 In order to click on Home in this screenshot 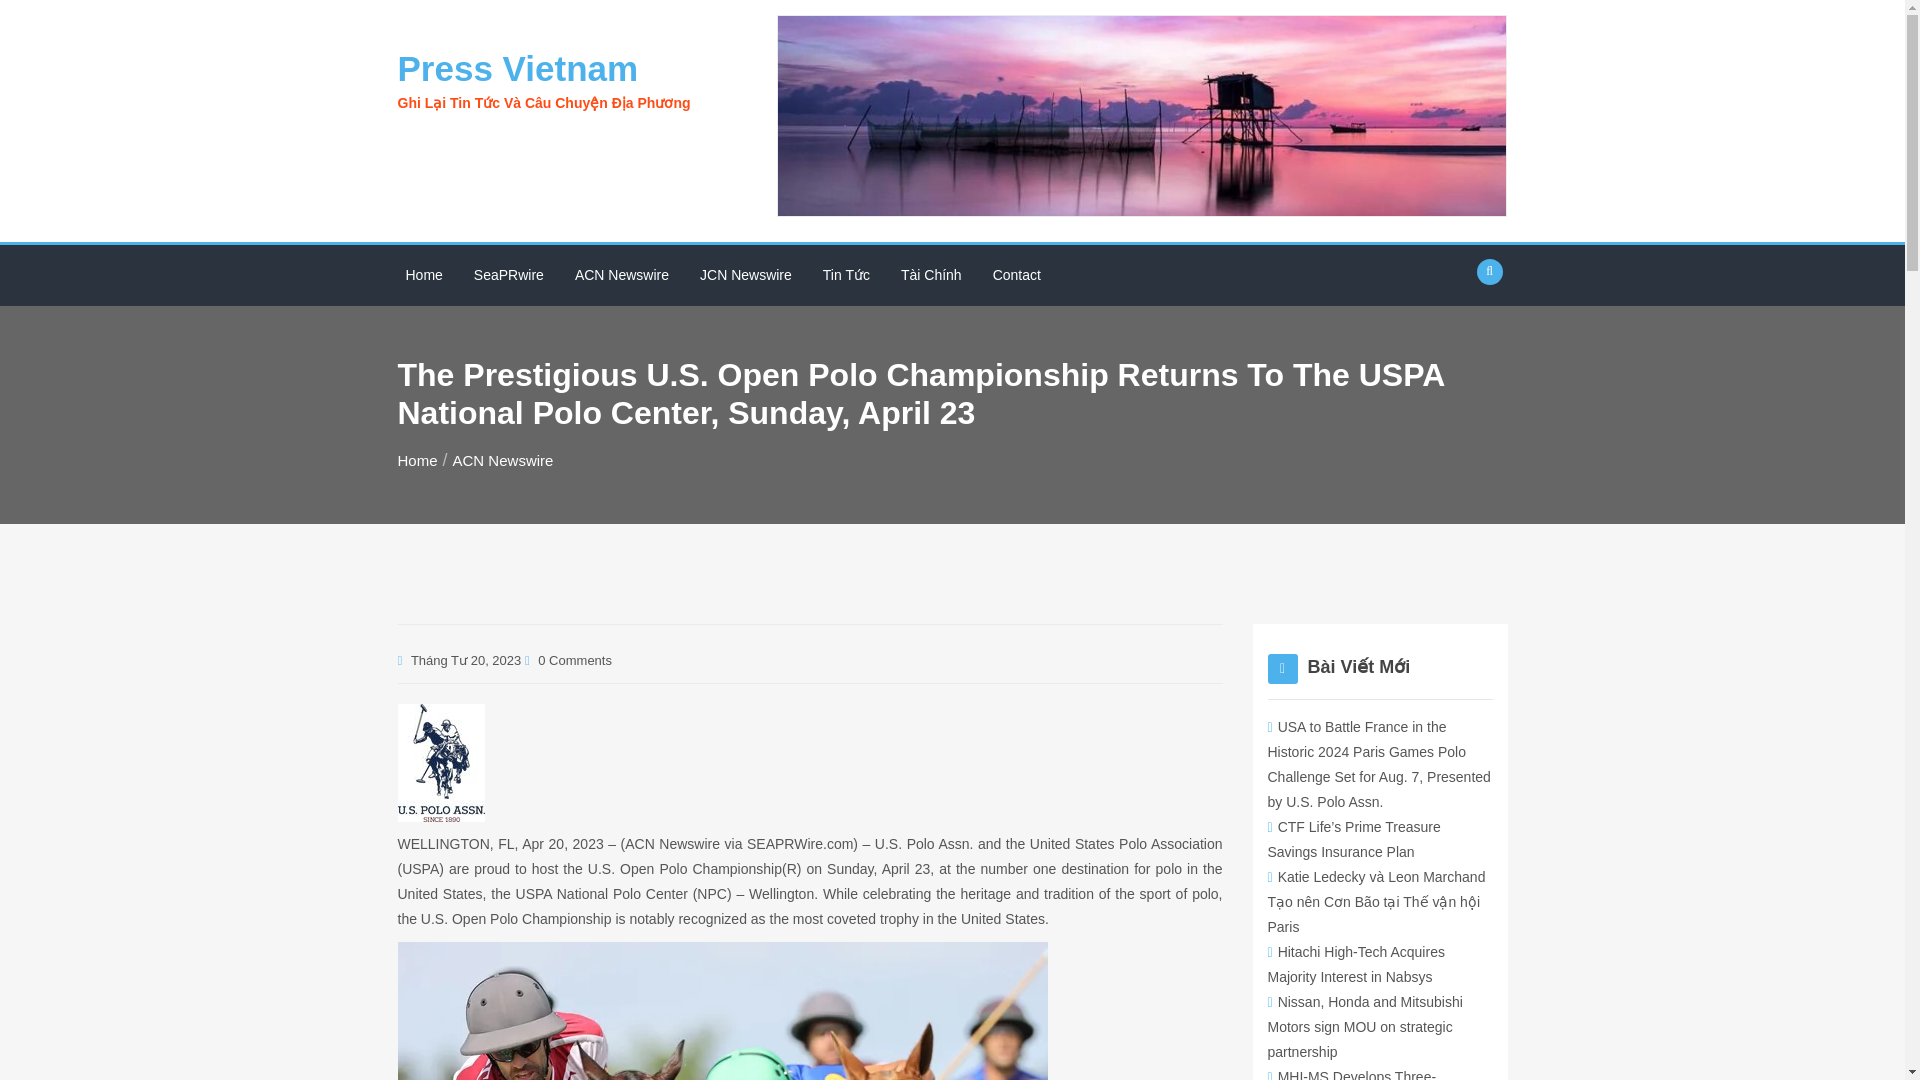, I will do `click(417, 460)`.